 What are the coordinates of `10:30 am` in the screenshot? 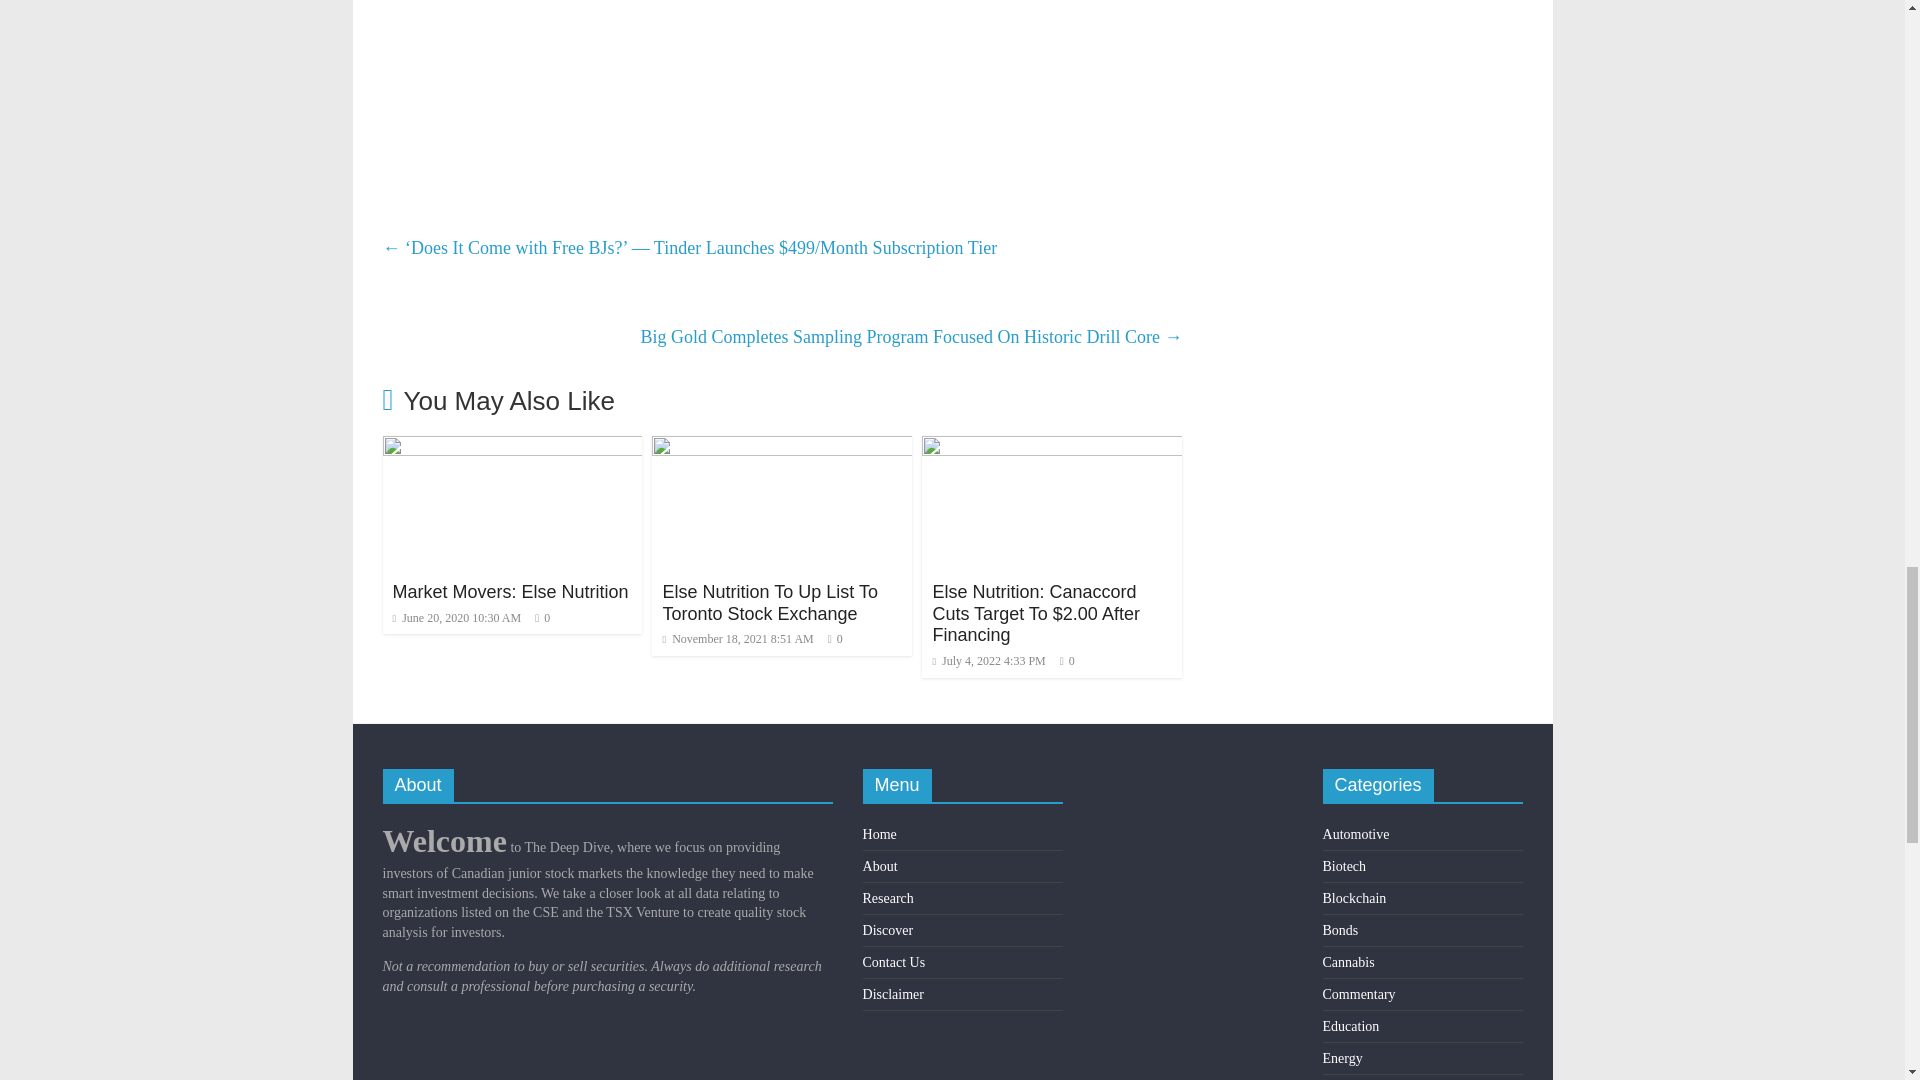 It's located at (456, 618).